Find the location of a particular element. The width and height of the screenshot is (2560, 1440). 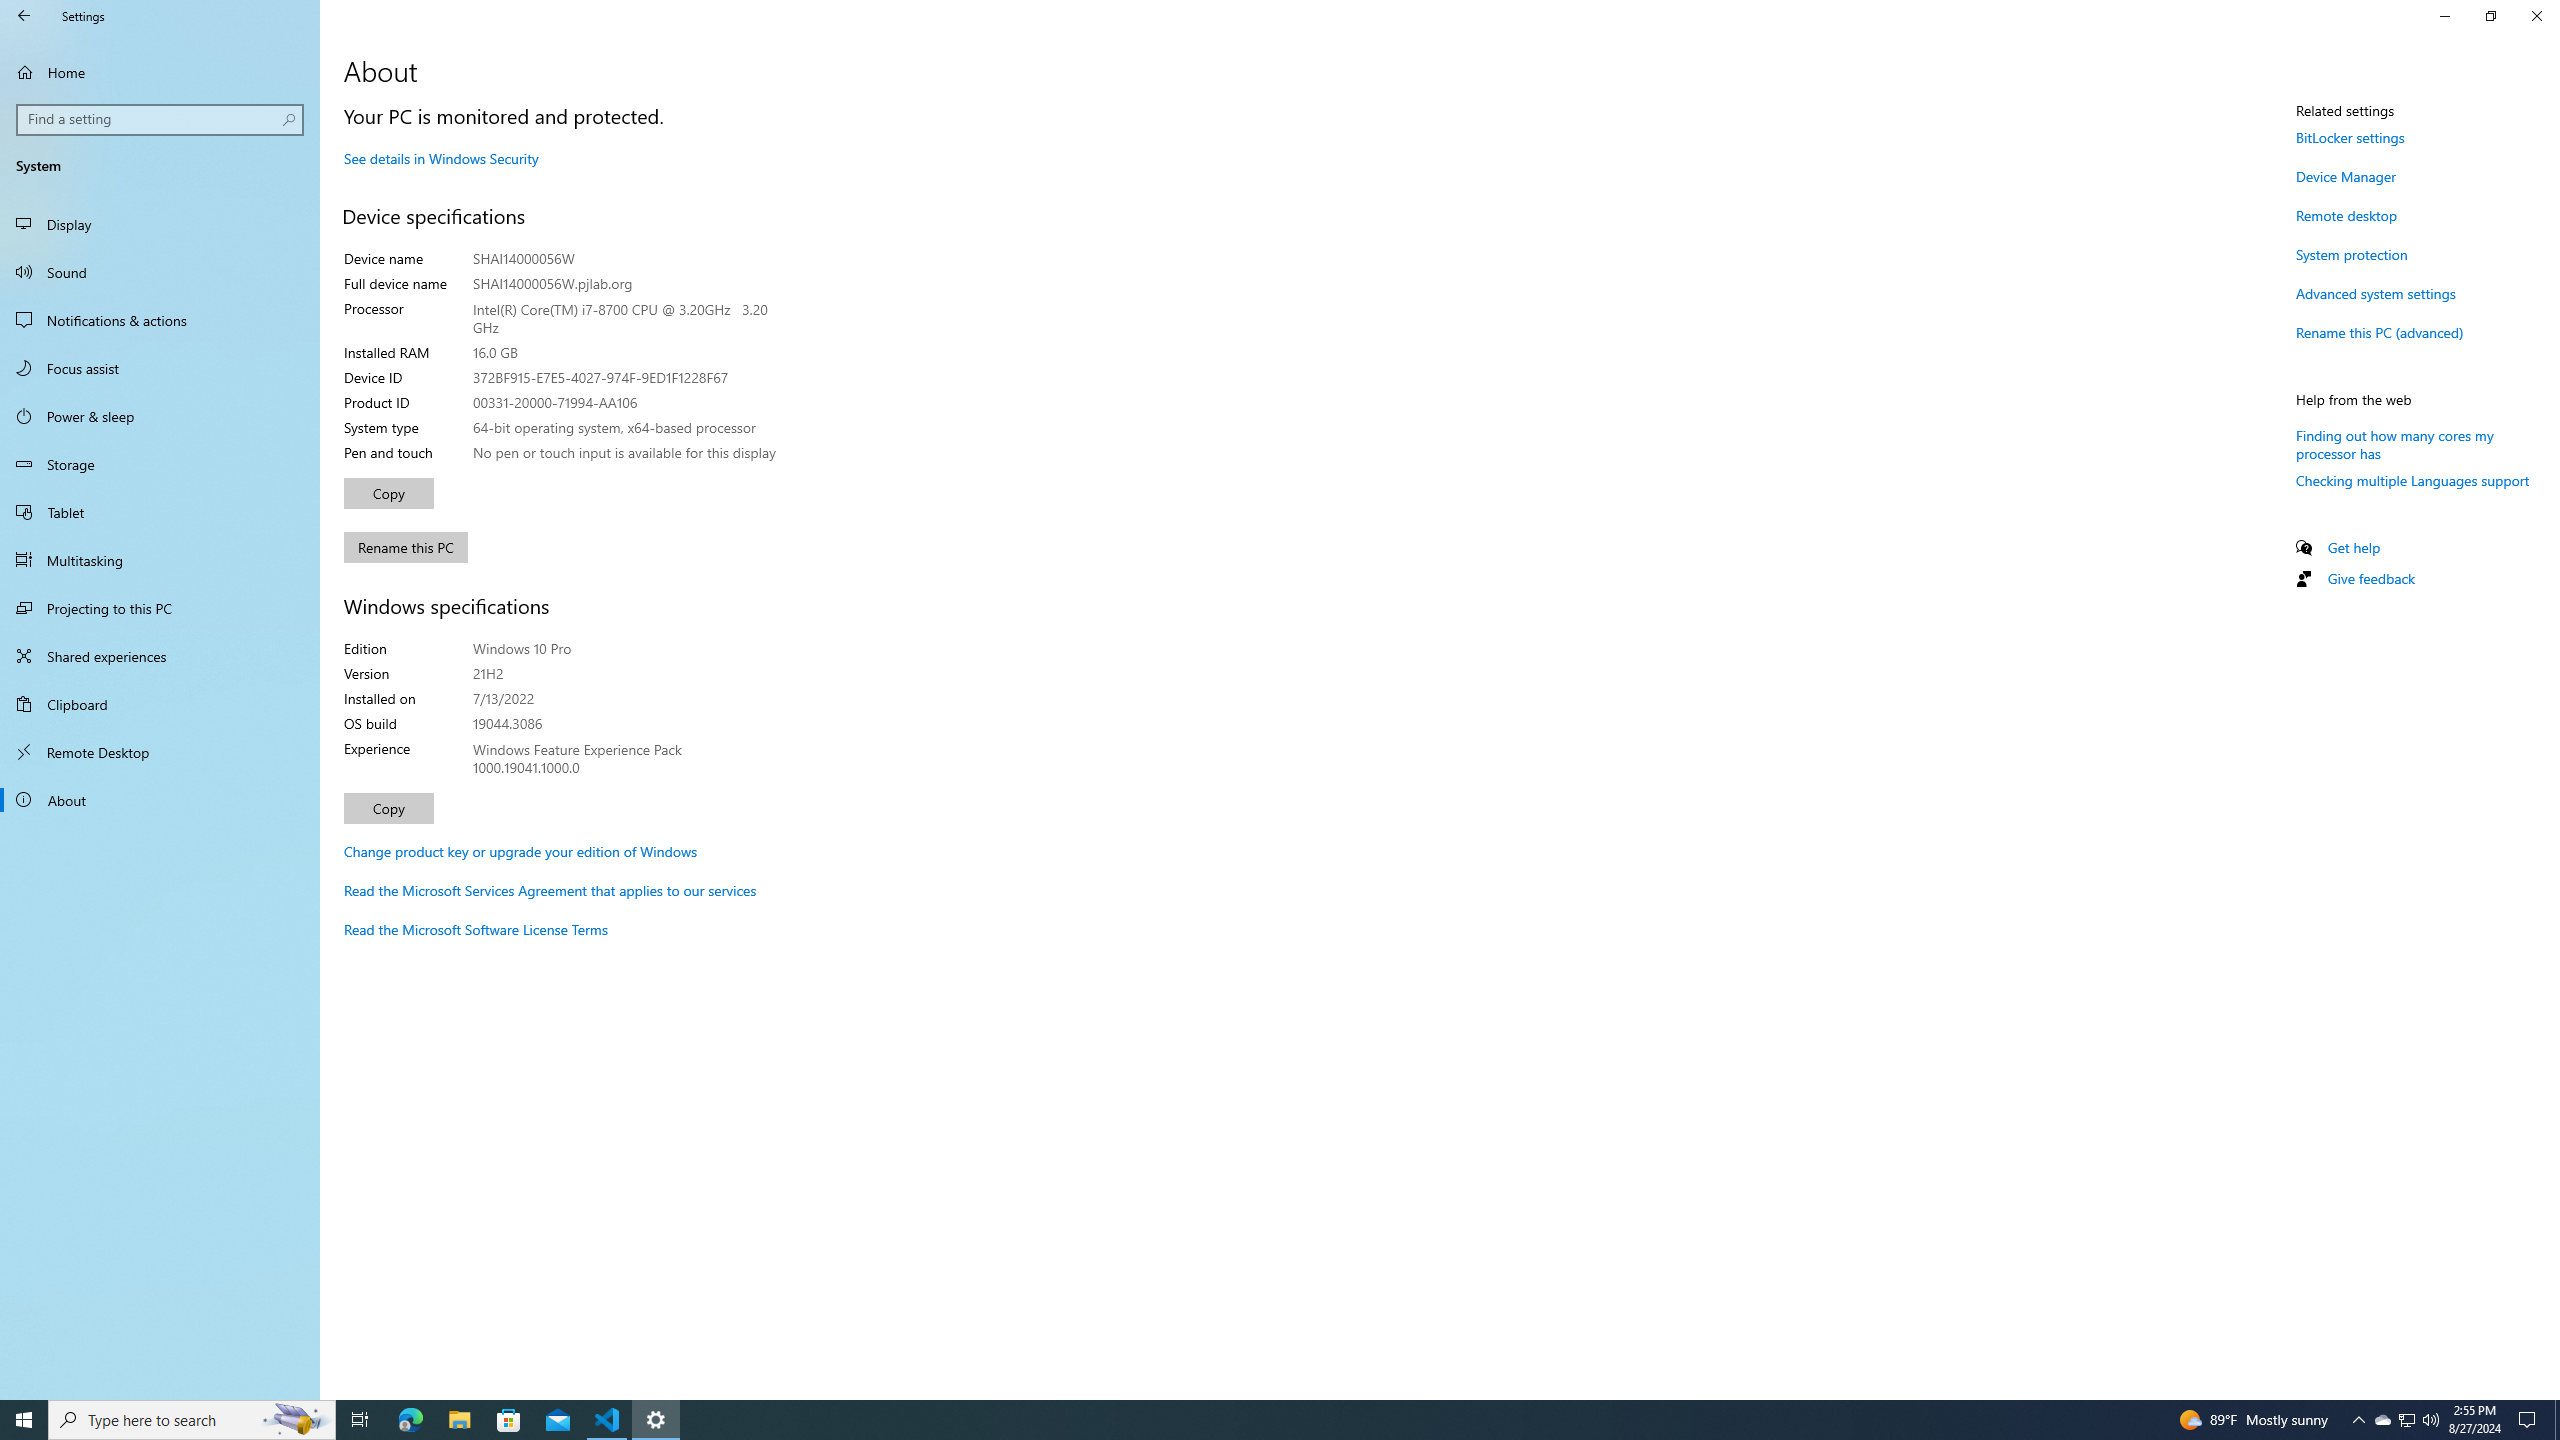

Back is located at coordinates (24, 16).